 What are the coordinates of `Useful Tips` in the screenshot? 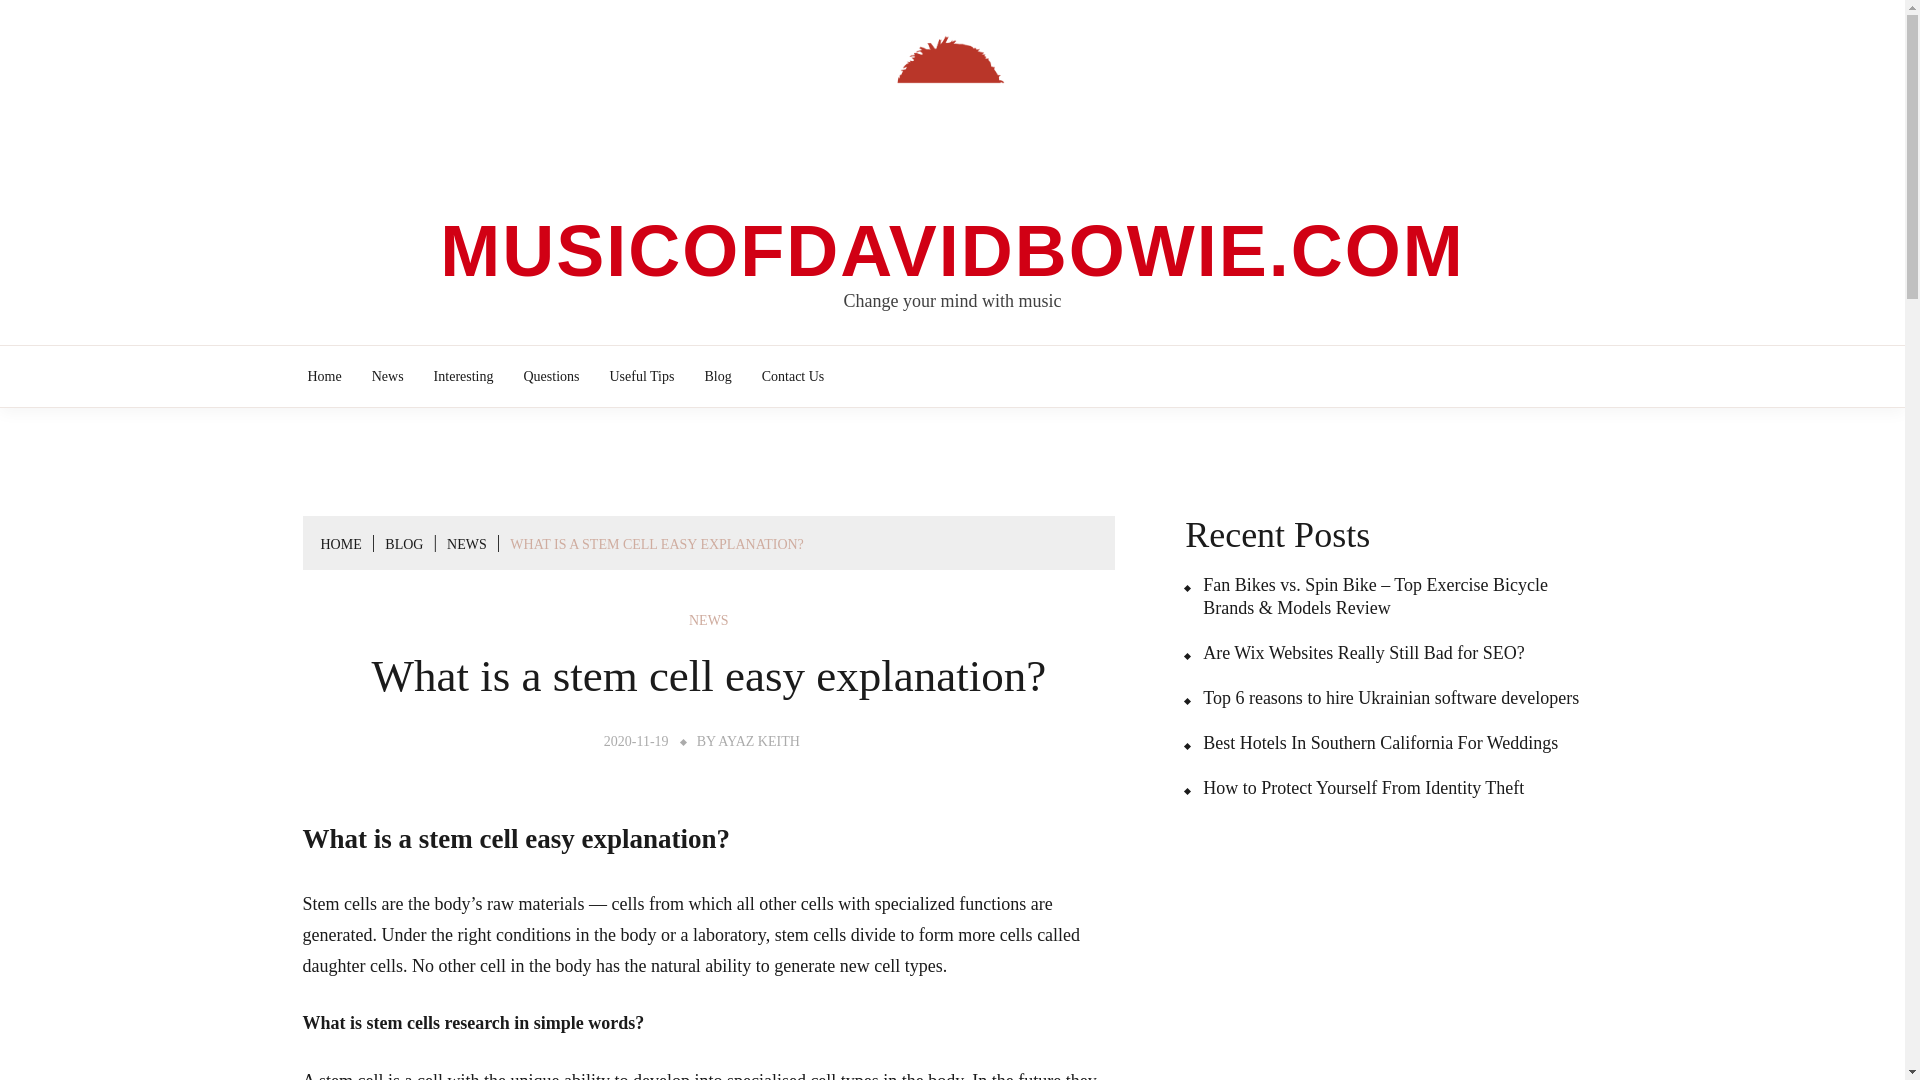 It's located at (642, 376).